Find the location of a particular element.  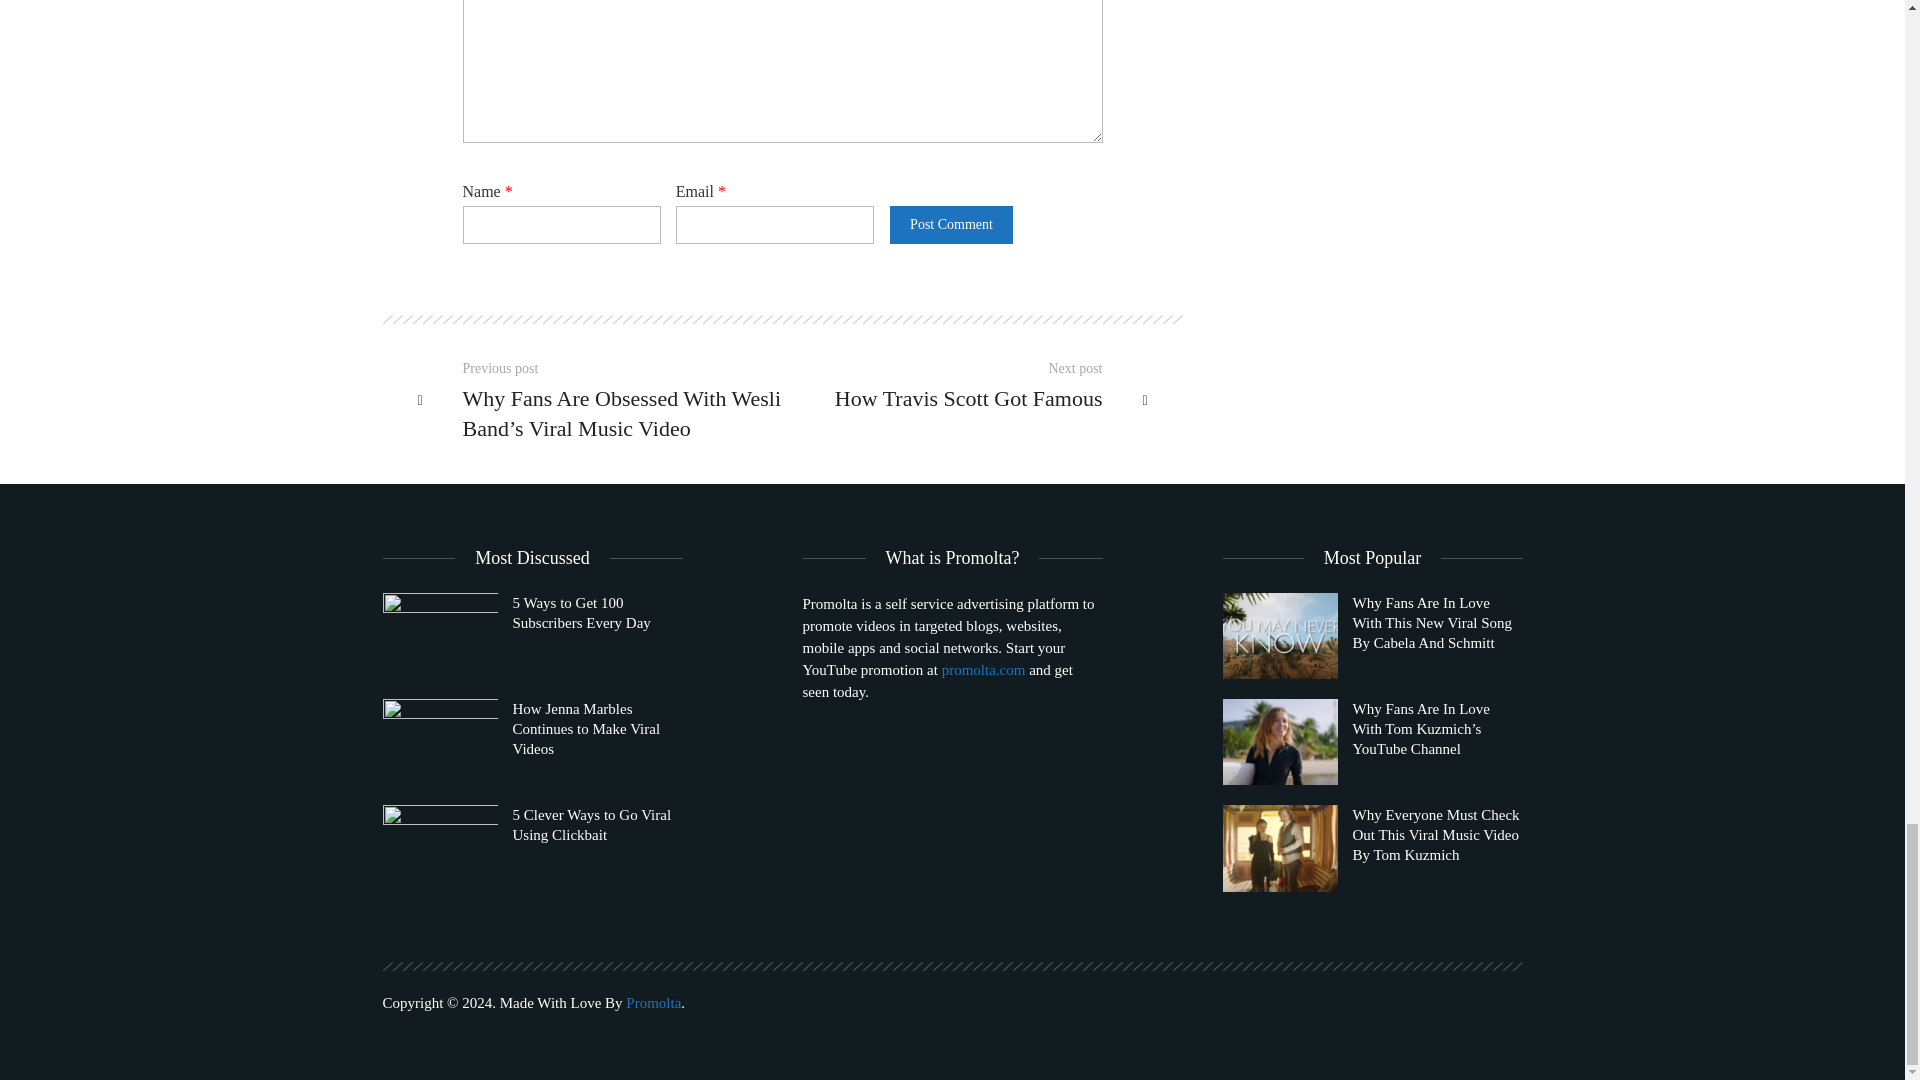

How Travis Scott Got Famous is located at coordinates (953, 398).